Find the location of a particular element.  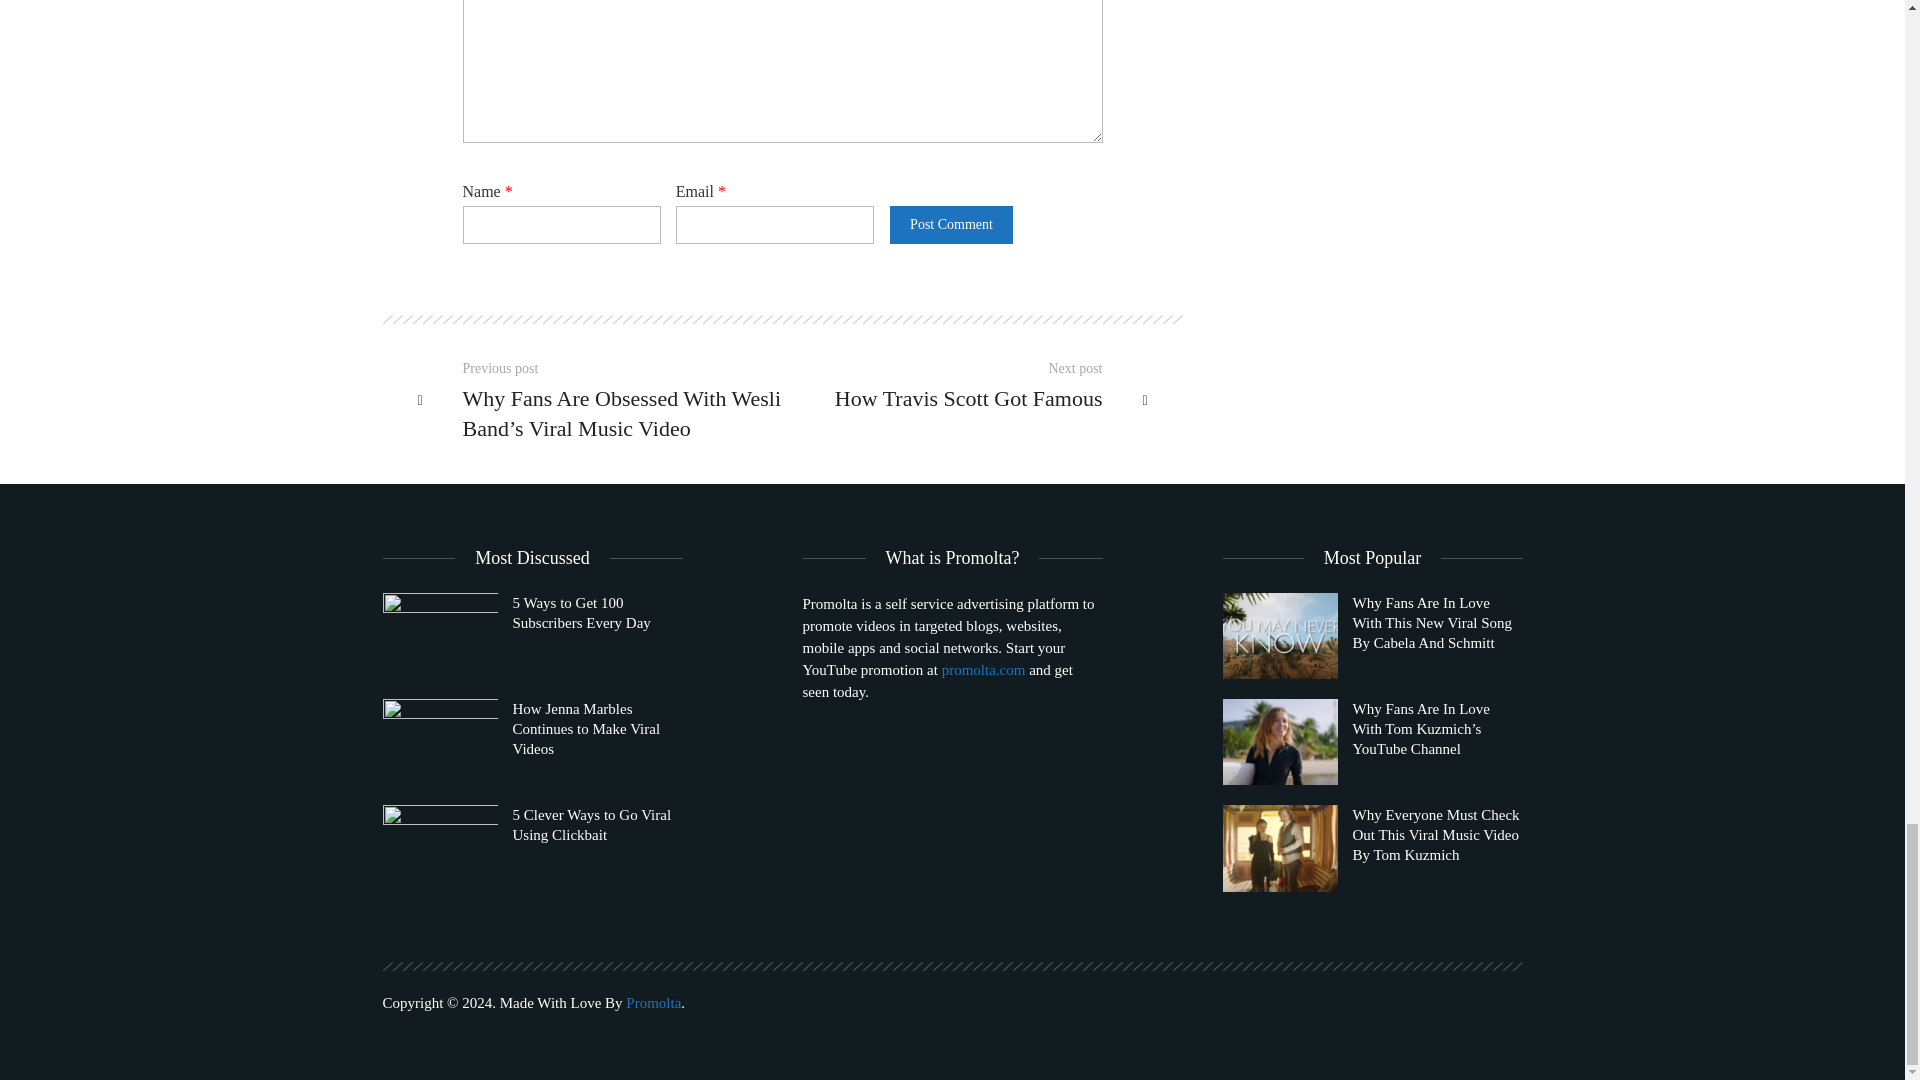

How Travis Scott Got Famous is located at coordinates (953, 398).